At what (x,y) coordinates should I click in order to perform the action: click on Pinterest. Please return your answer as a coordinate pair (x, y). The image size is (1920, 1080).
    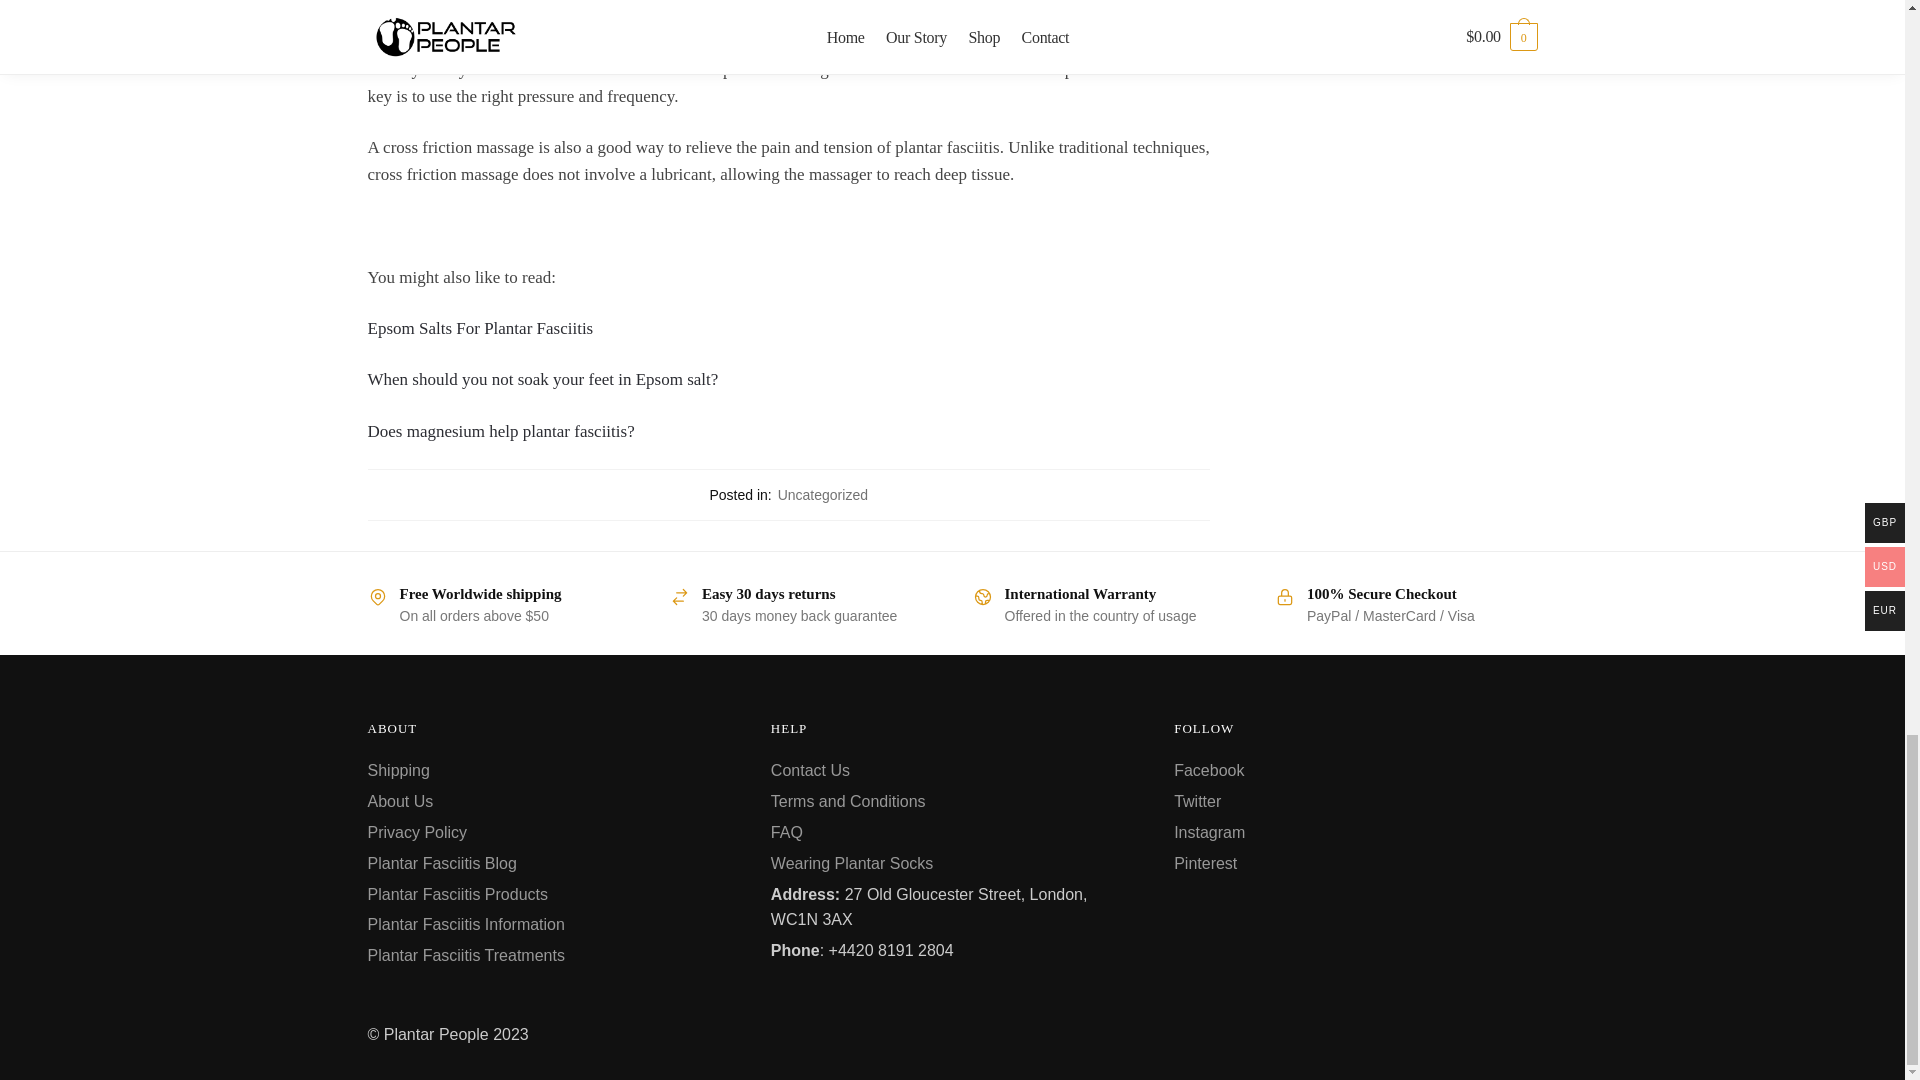
    Looking at the image, I should click on (1204, 863).